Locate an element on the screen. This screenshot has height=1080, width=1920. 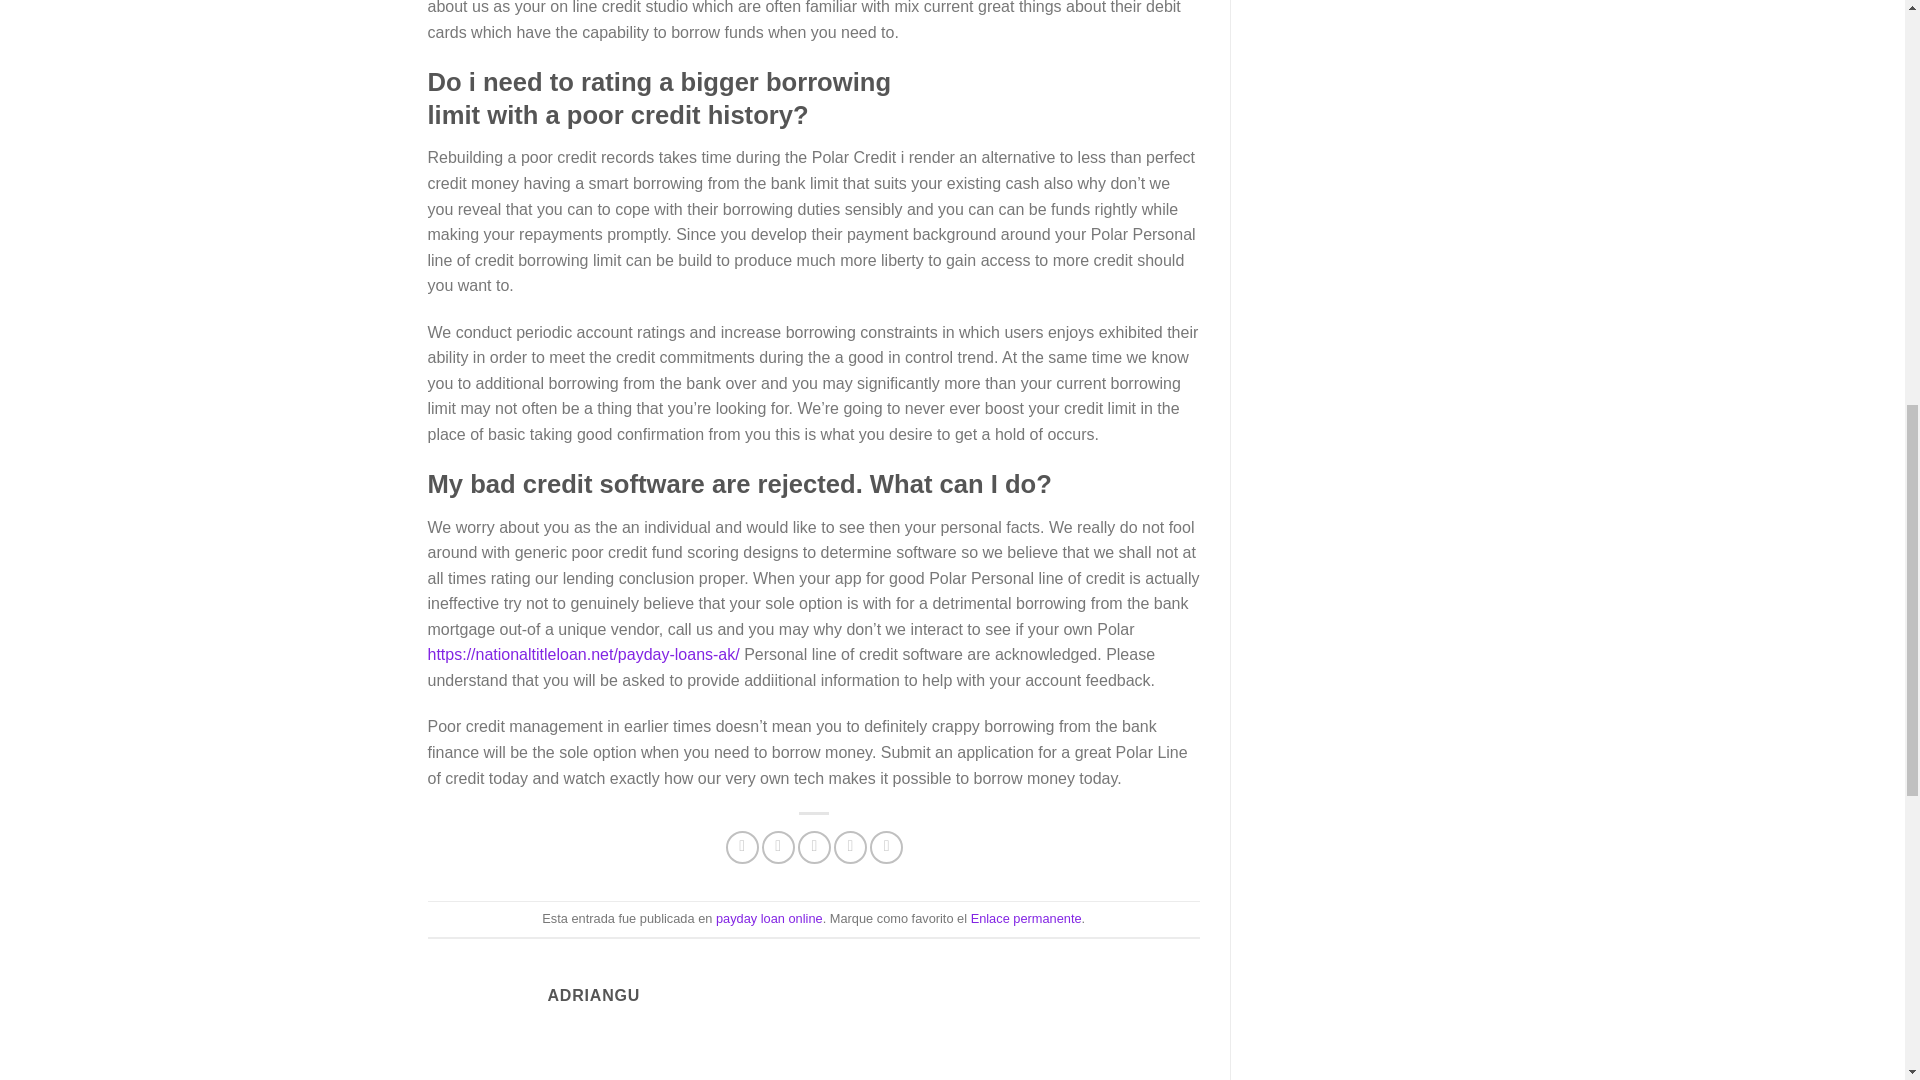
Pinear en Pinterest is located at coordinates (850, 847).